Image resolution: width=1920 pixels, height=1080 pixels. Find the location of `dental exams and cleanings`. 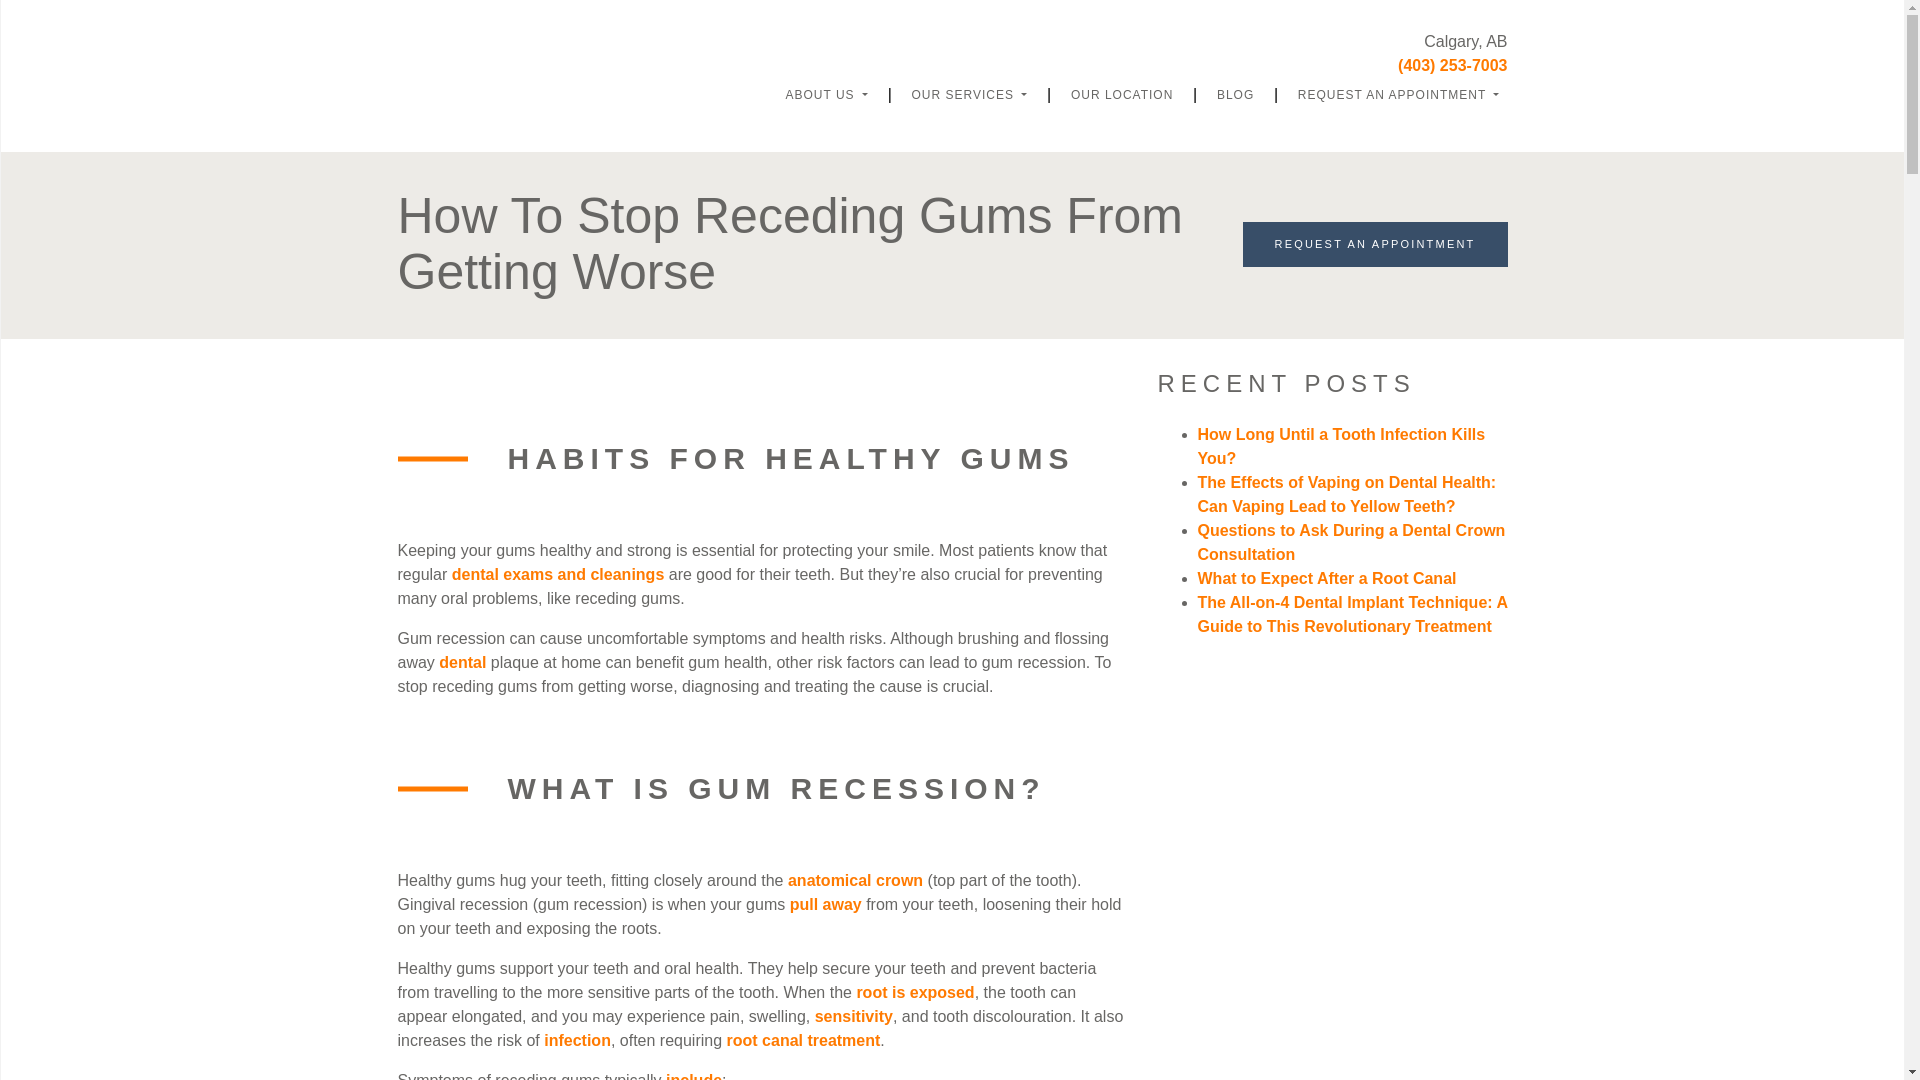

dental exams and cleanings is located at coordinates (558, 574).